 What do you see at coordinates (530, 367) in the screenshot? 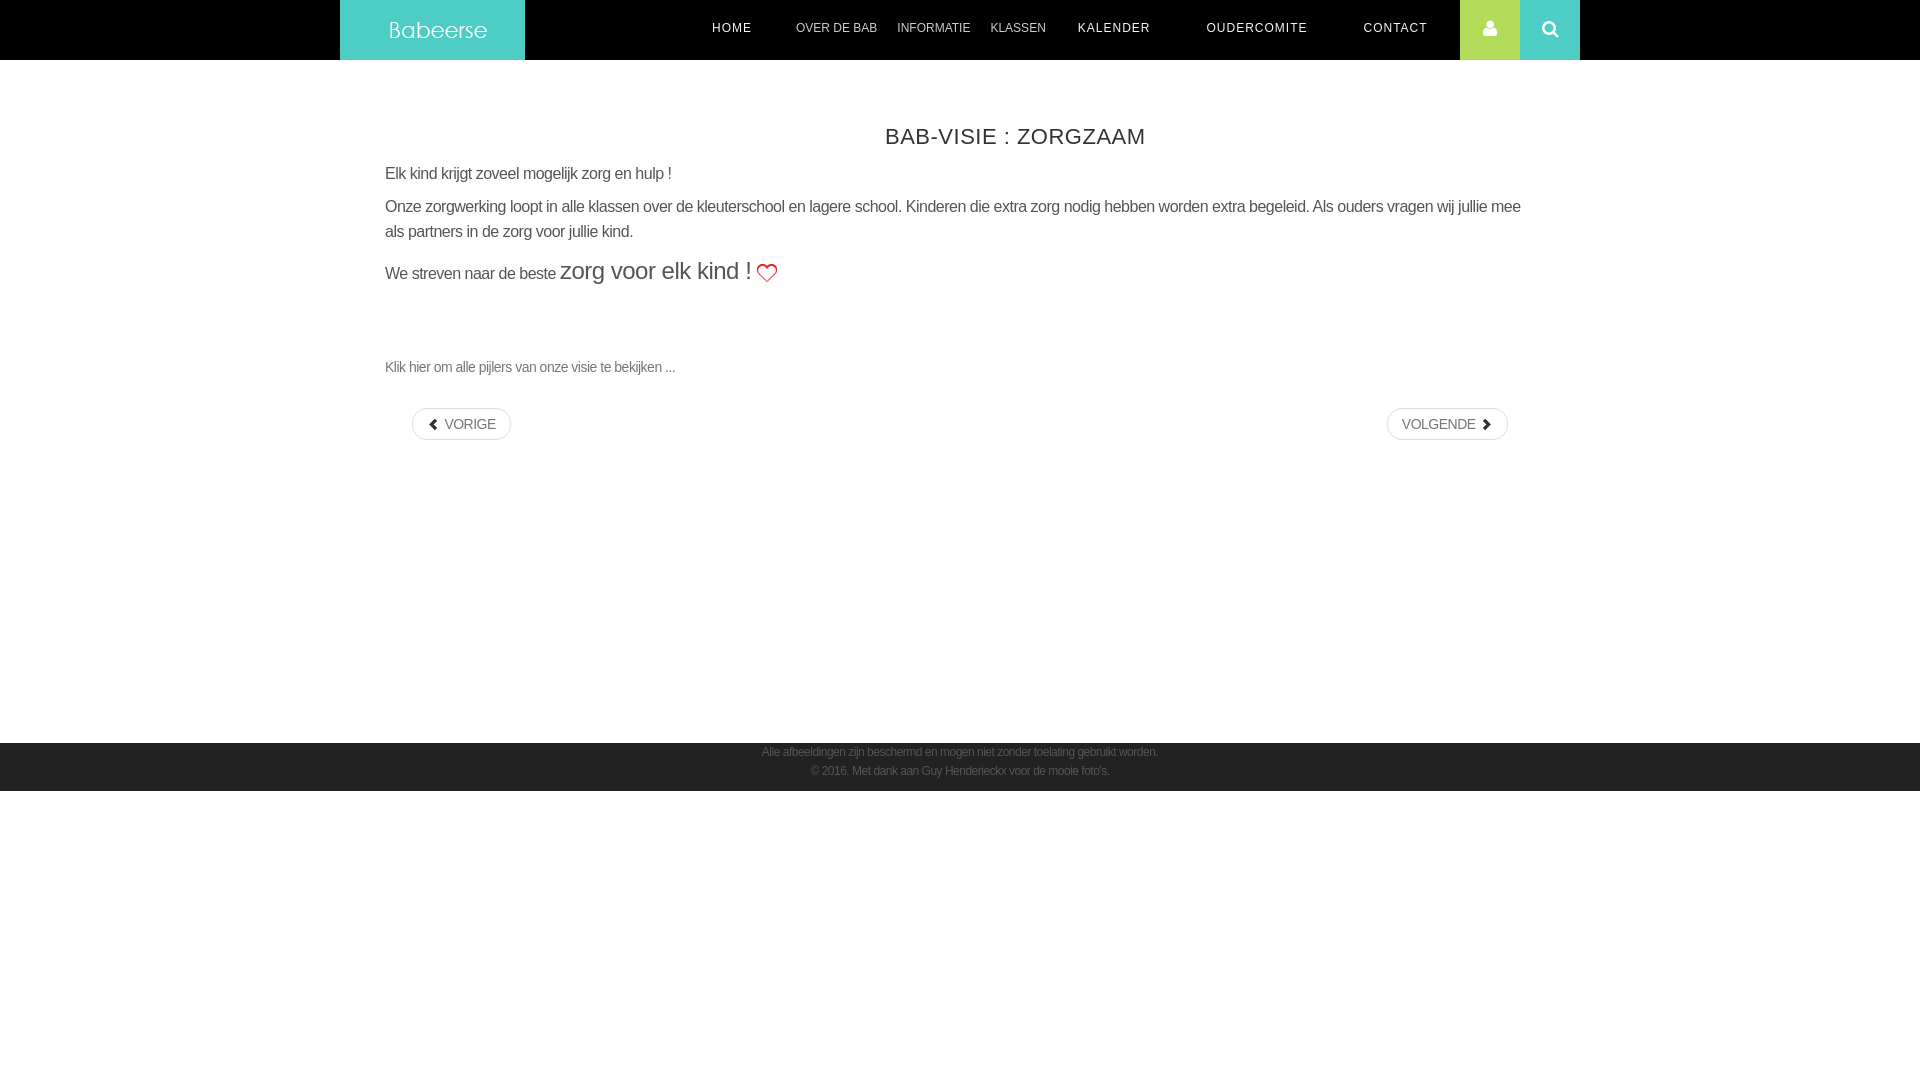
I see `Klik hier om alle pijlers van onze visie te bekijken ...` at bounding box center [530, 367].